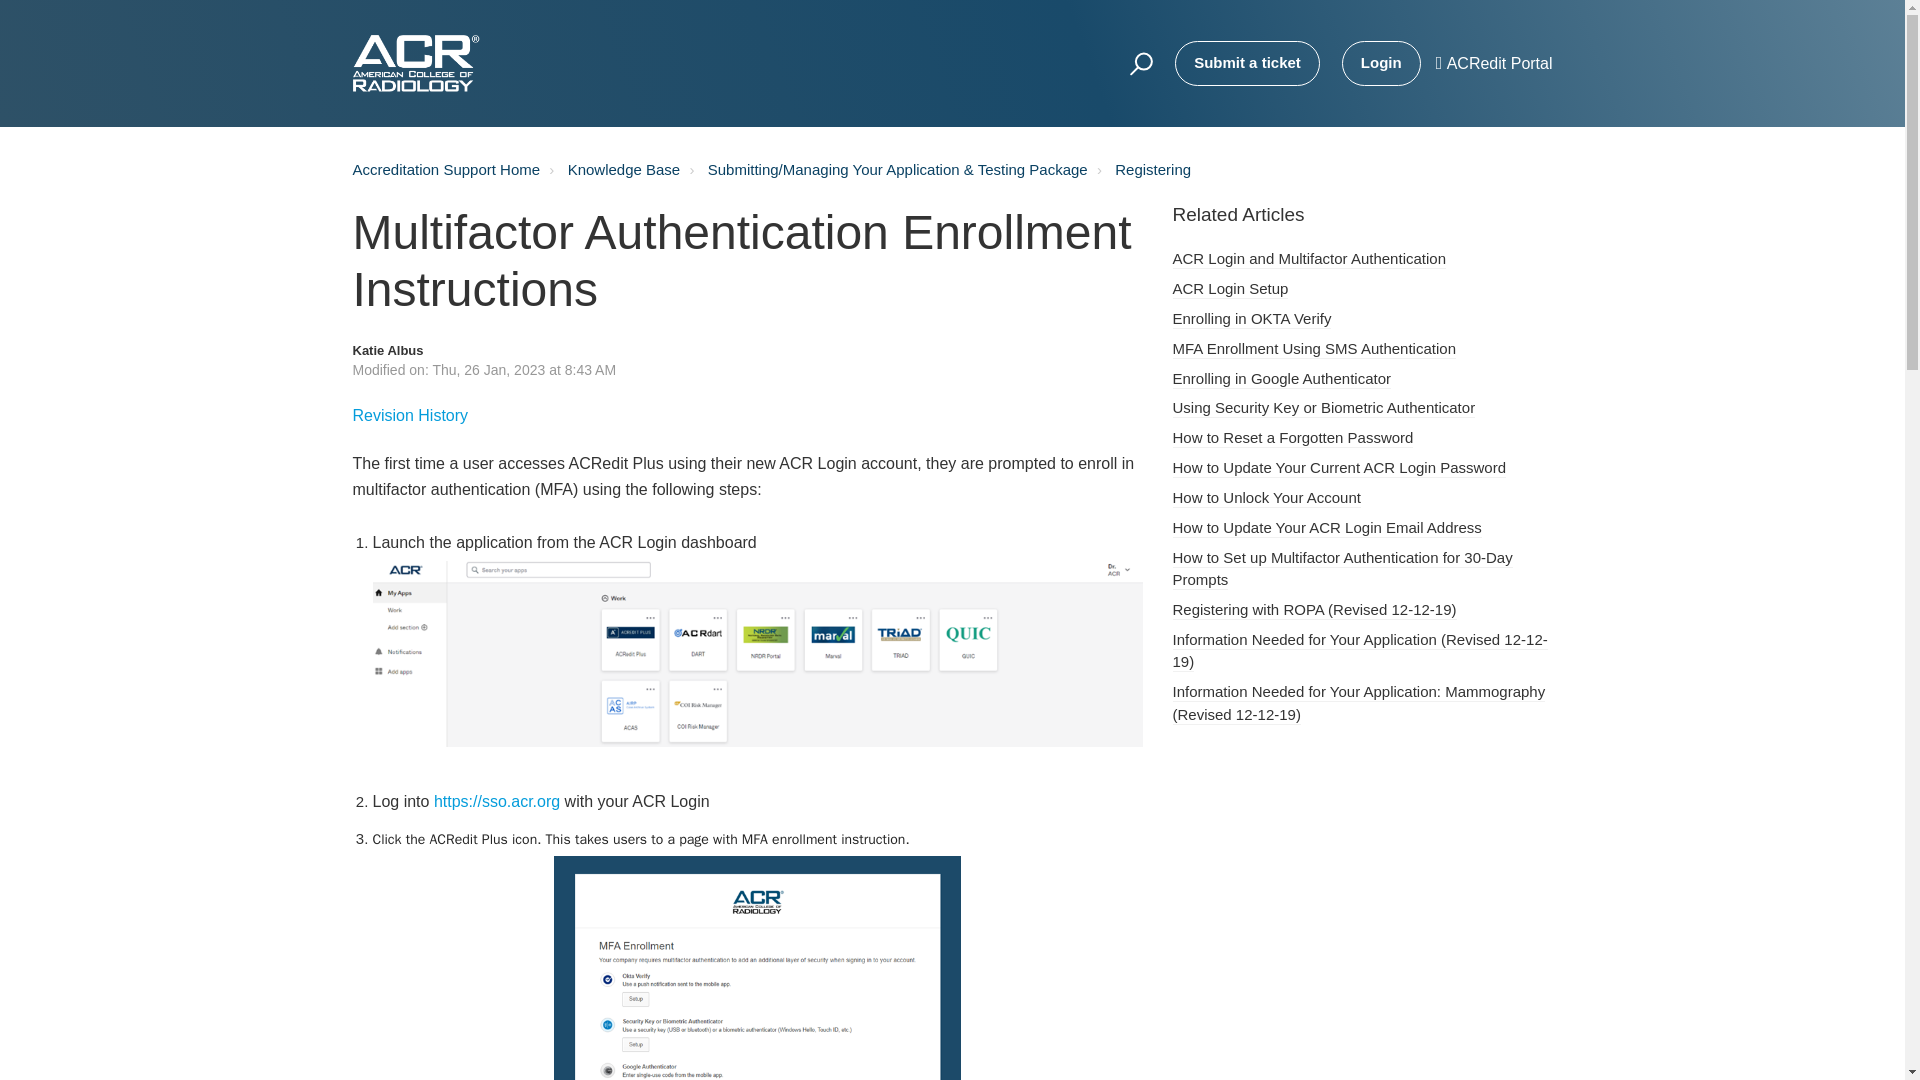 This screenshot has width=1920, height=1080. I want to click on Registering, so click(1141, 170).